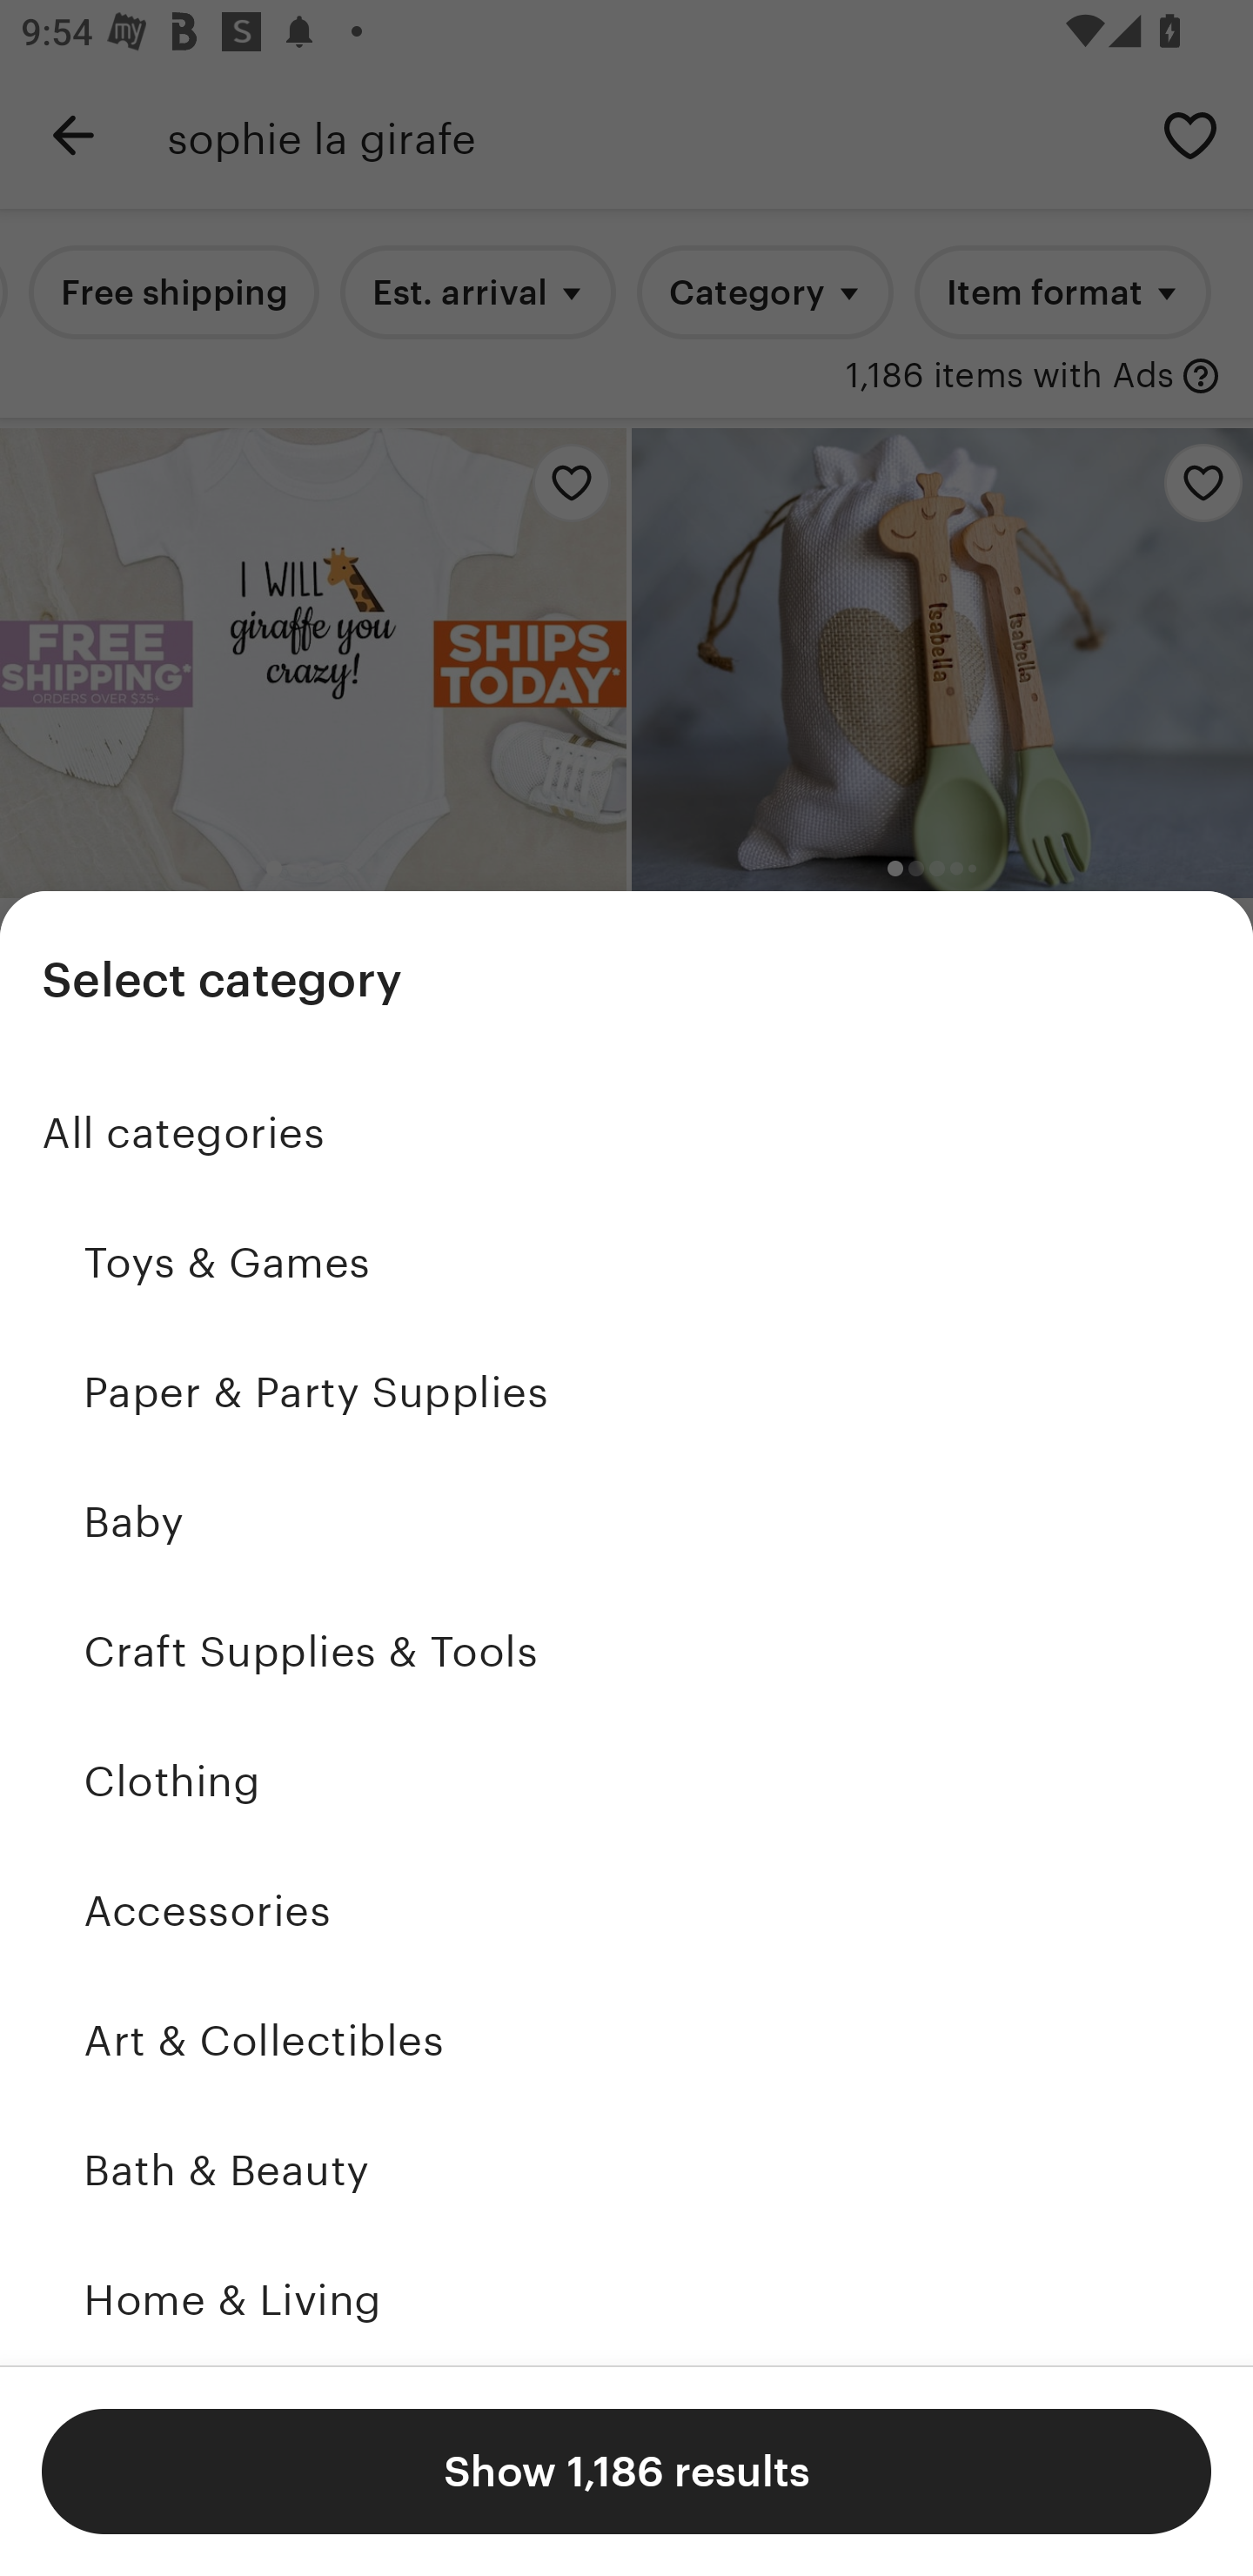 The height and width of the screenshot is (2576, 1253). What do you see at coordinates (626, 1393) in the screenshot?
I see `Paper & Party Supplies` at bounding box center [626, 1393].